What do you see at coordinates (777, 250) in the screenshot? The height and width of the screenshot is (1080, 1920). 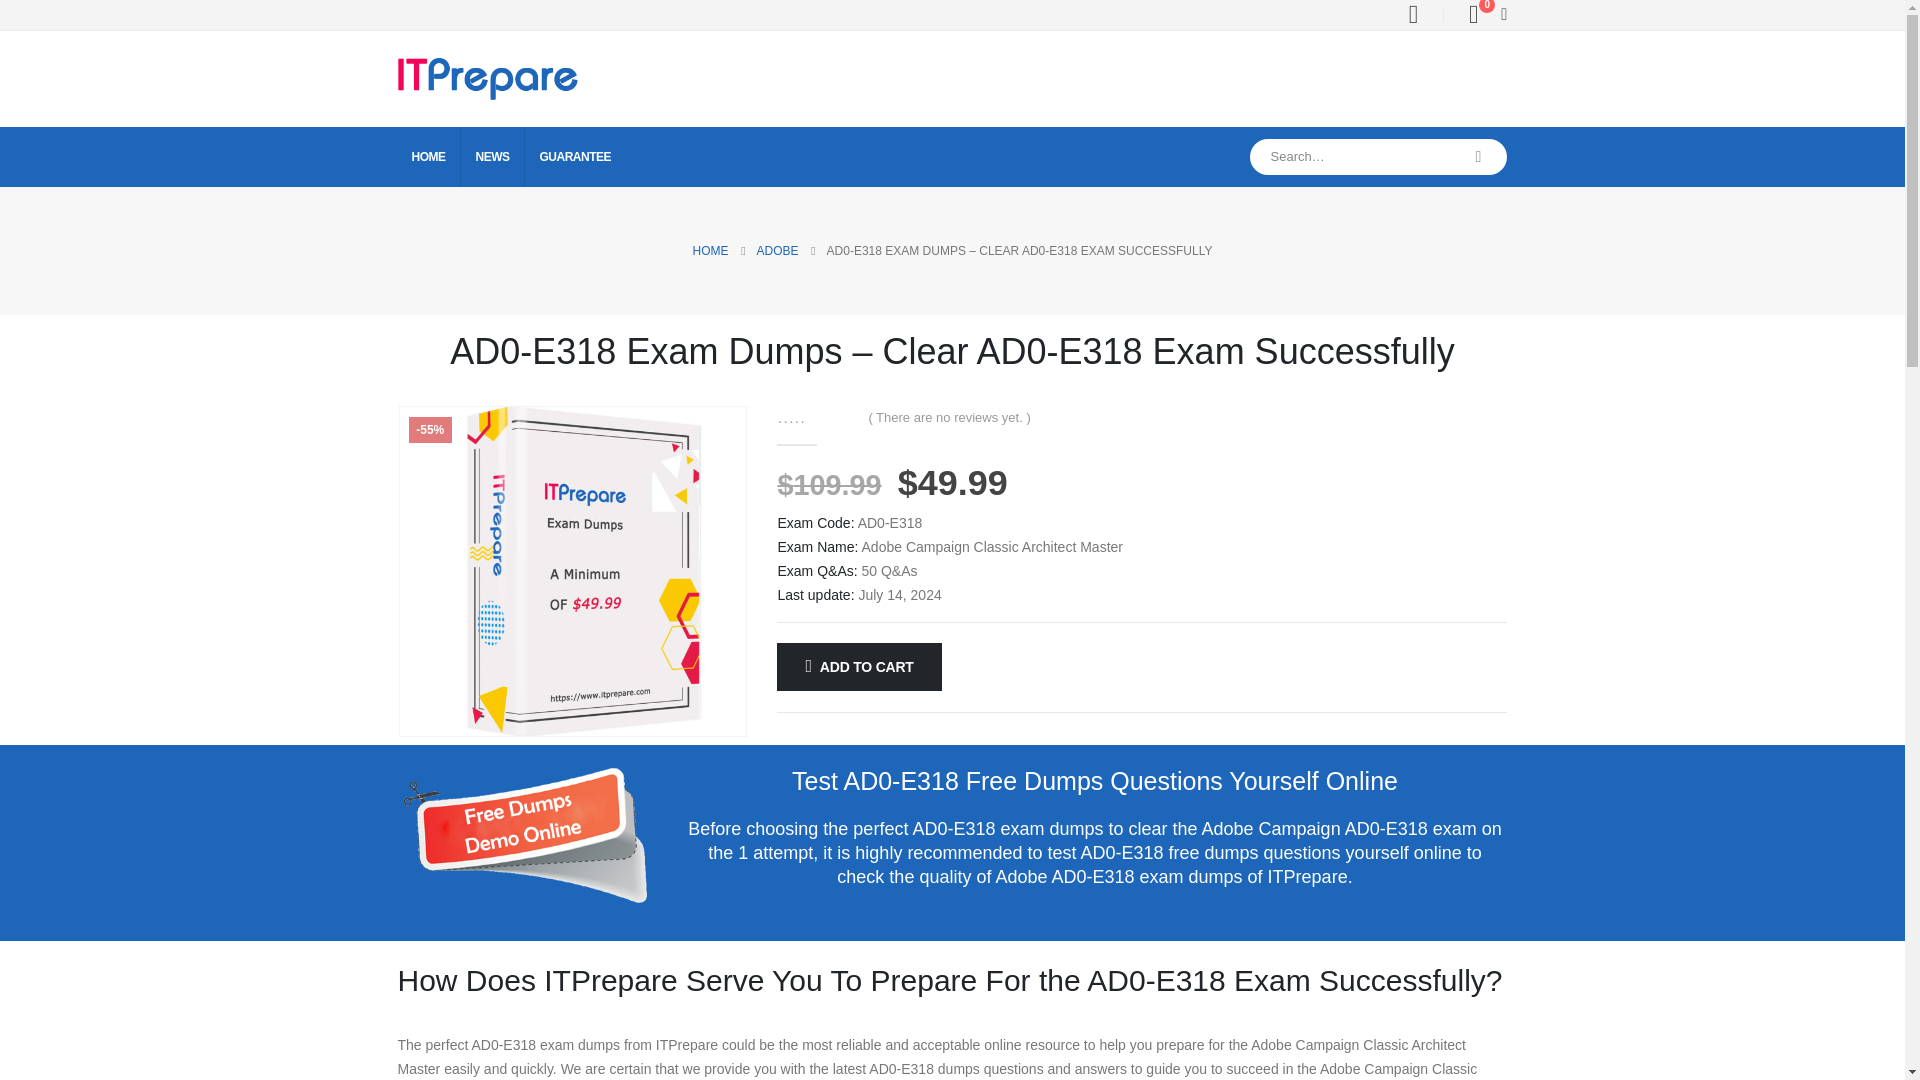 I see `ADOBE` at bounding box center [777, 250].